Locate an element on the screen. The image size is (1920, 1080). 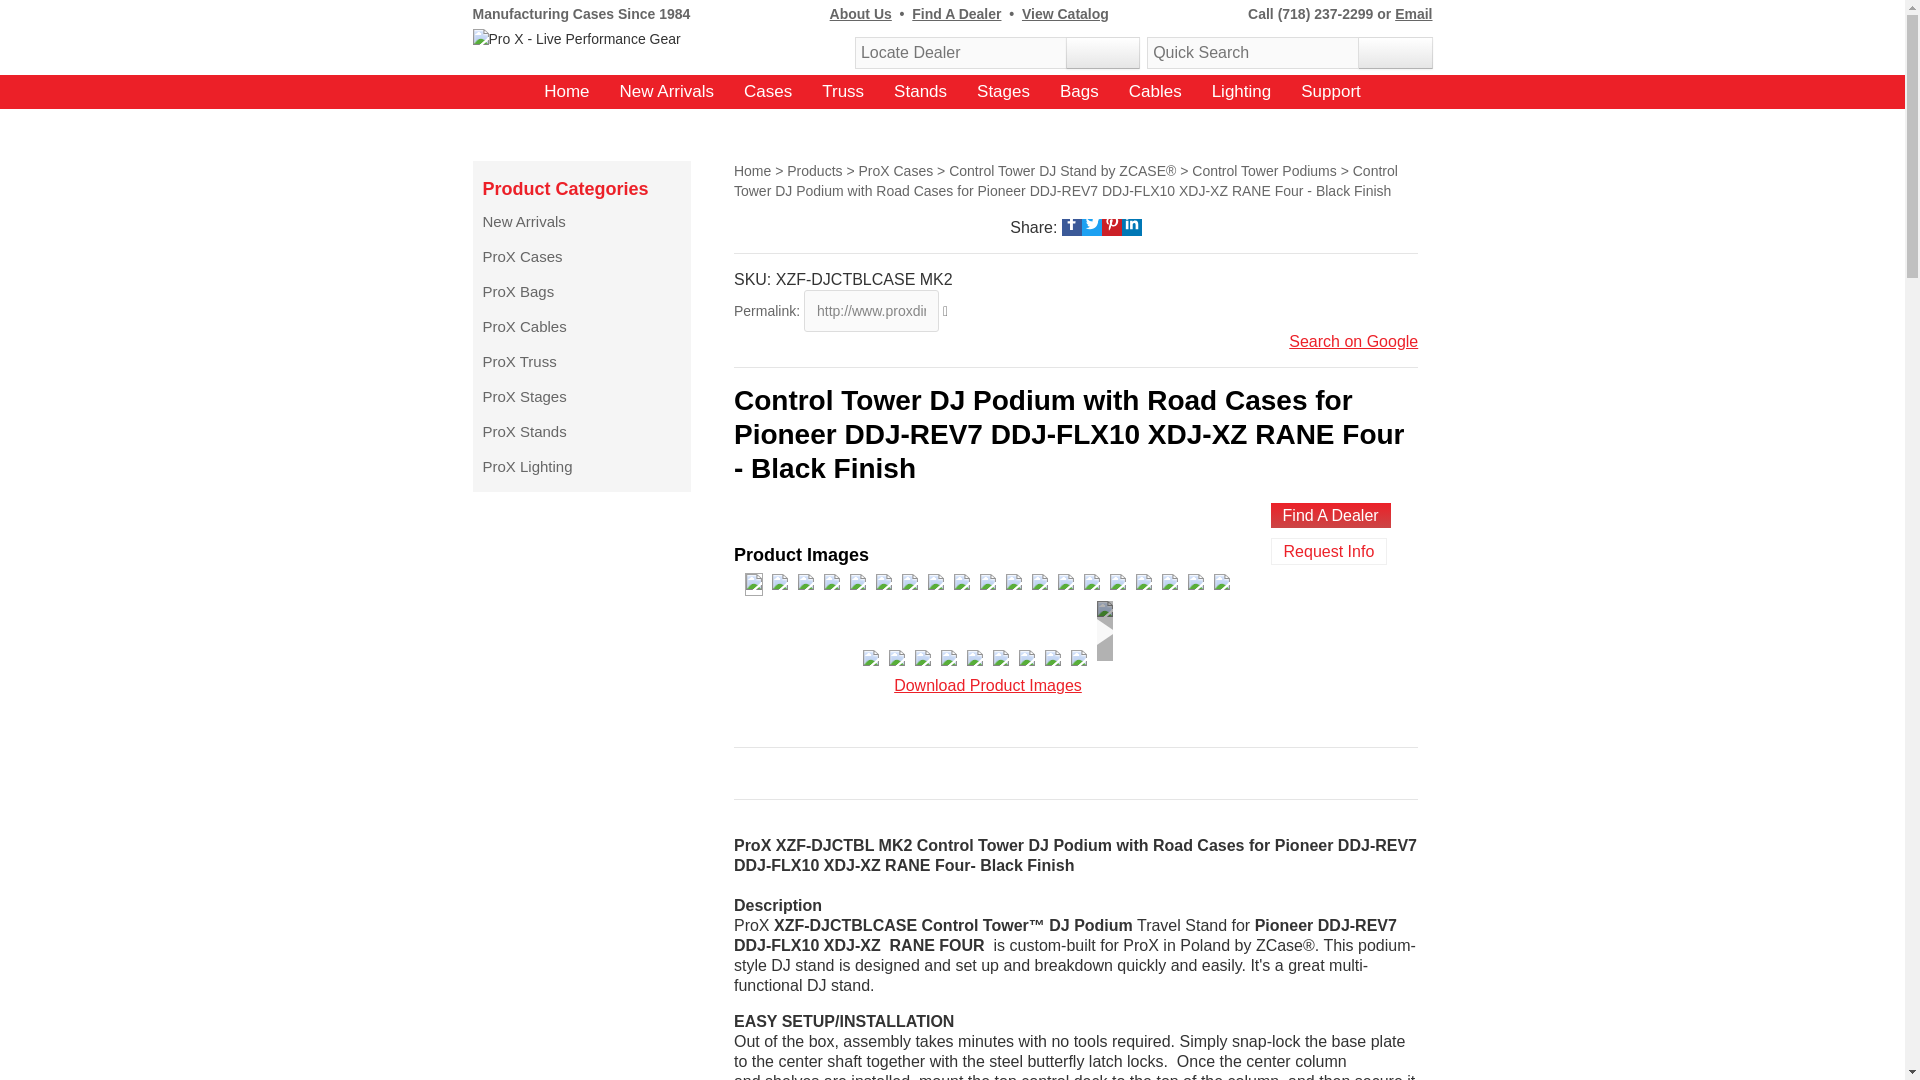
Twitter is located at coordinates (1092, 222).